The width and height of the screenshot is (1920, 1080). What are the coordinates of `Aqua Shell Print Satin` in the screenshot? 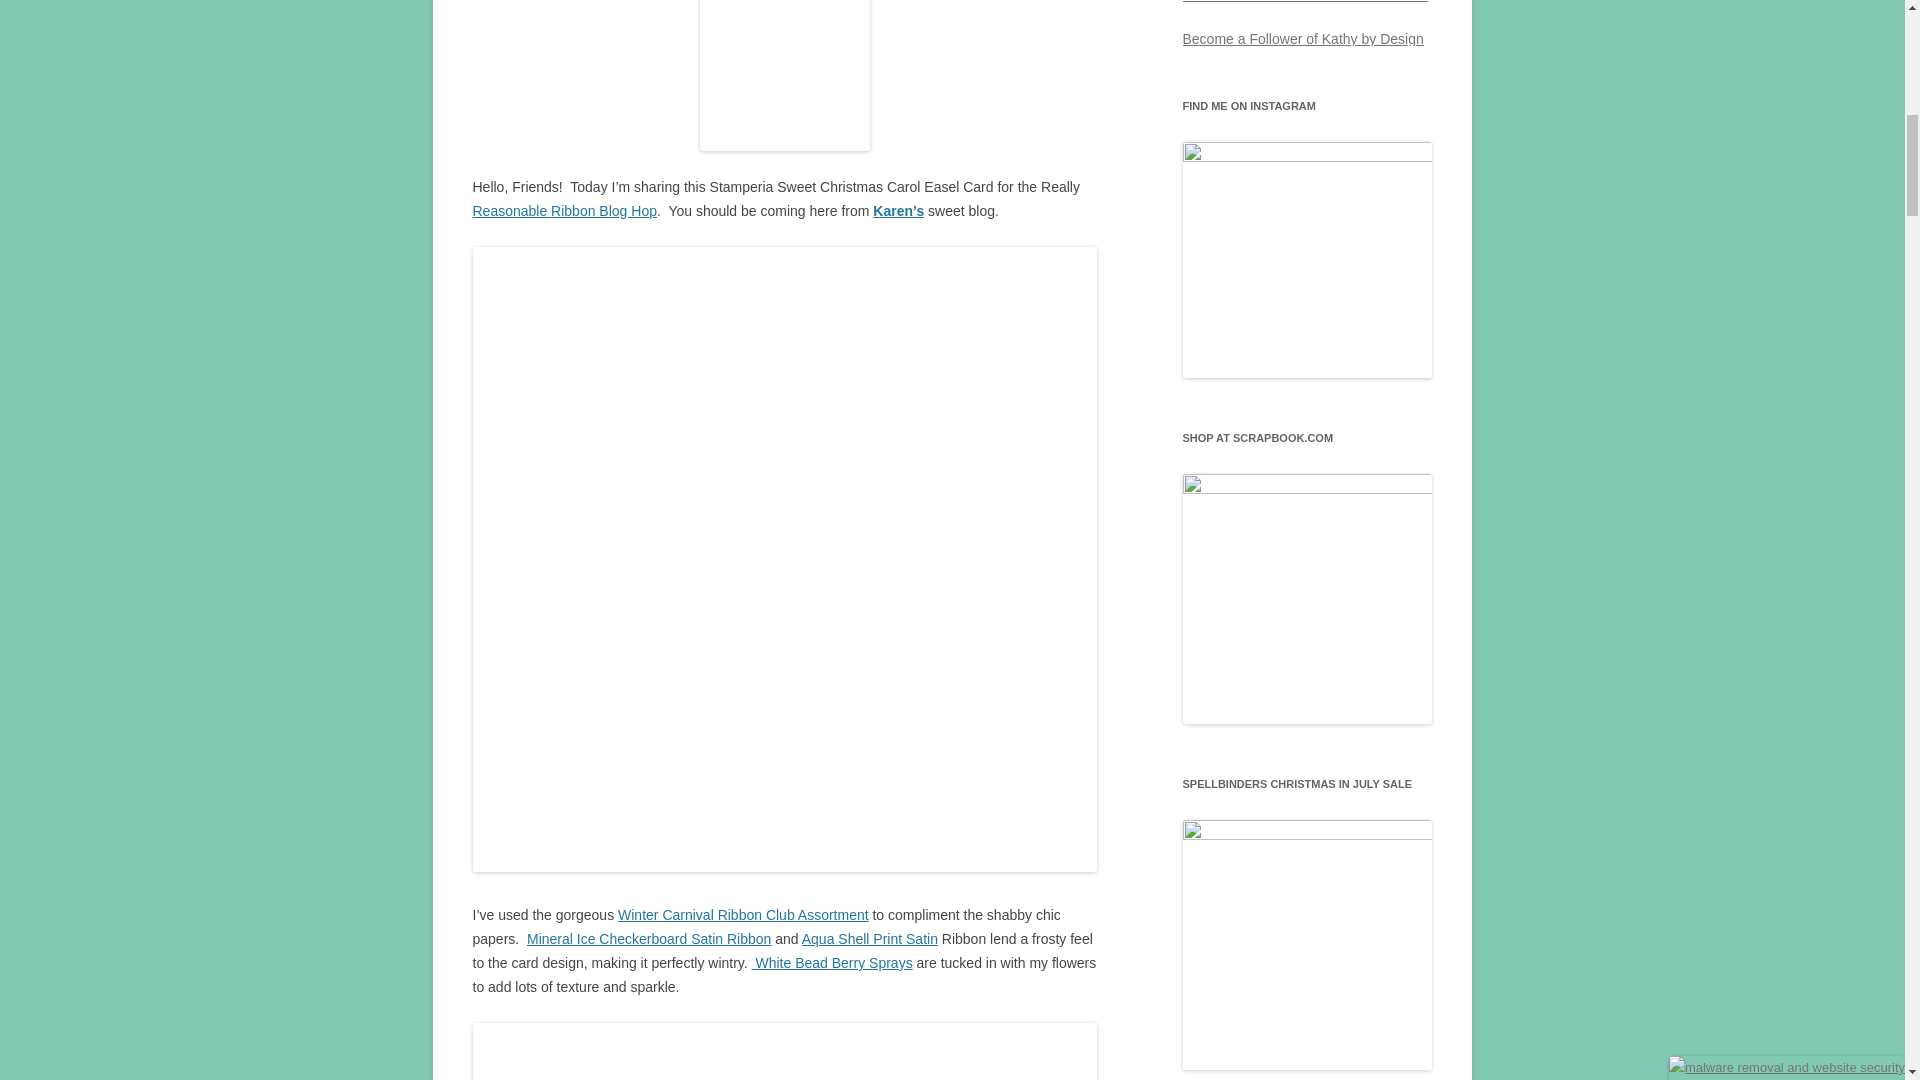 It's located at (870, 938).